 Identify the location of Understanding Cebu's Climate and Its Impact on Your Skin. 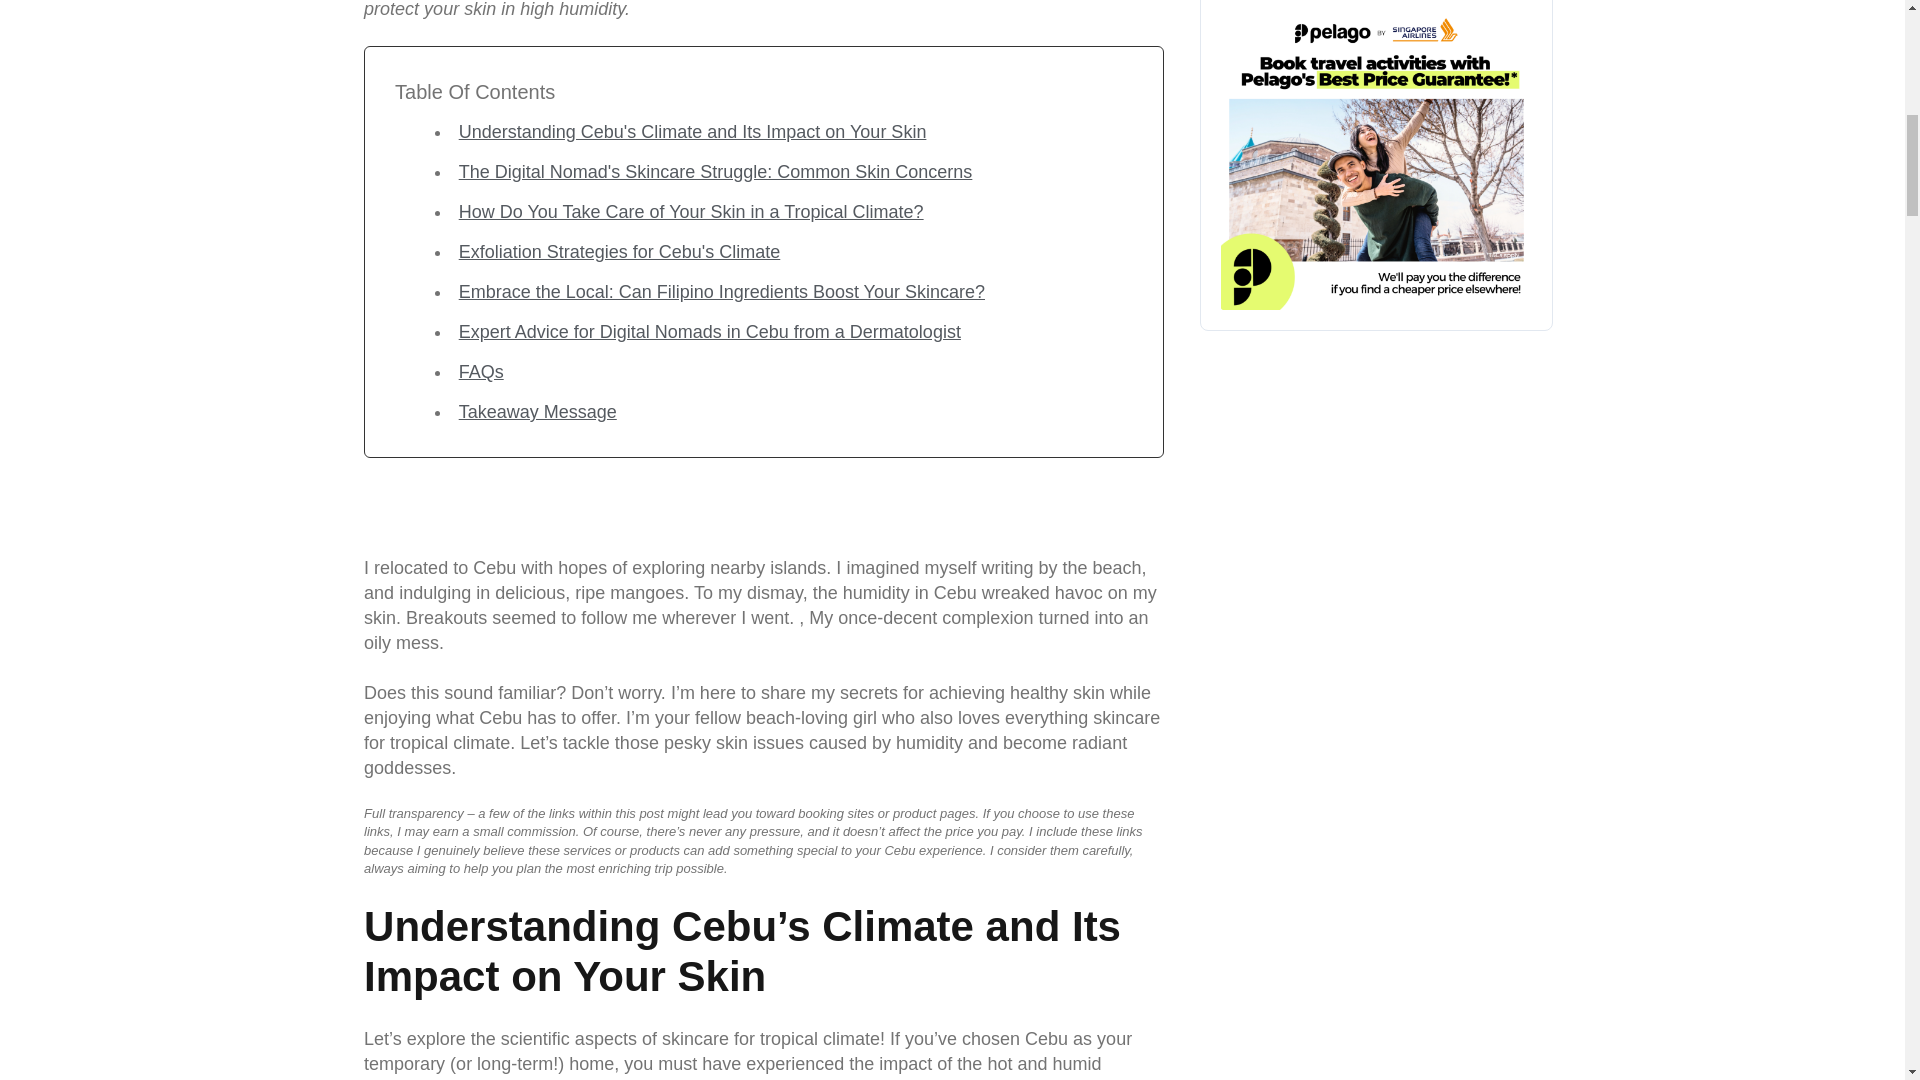
(692, 132).